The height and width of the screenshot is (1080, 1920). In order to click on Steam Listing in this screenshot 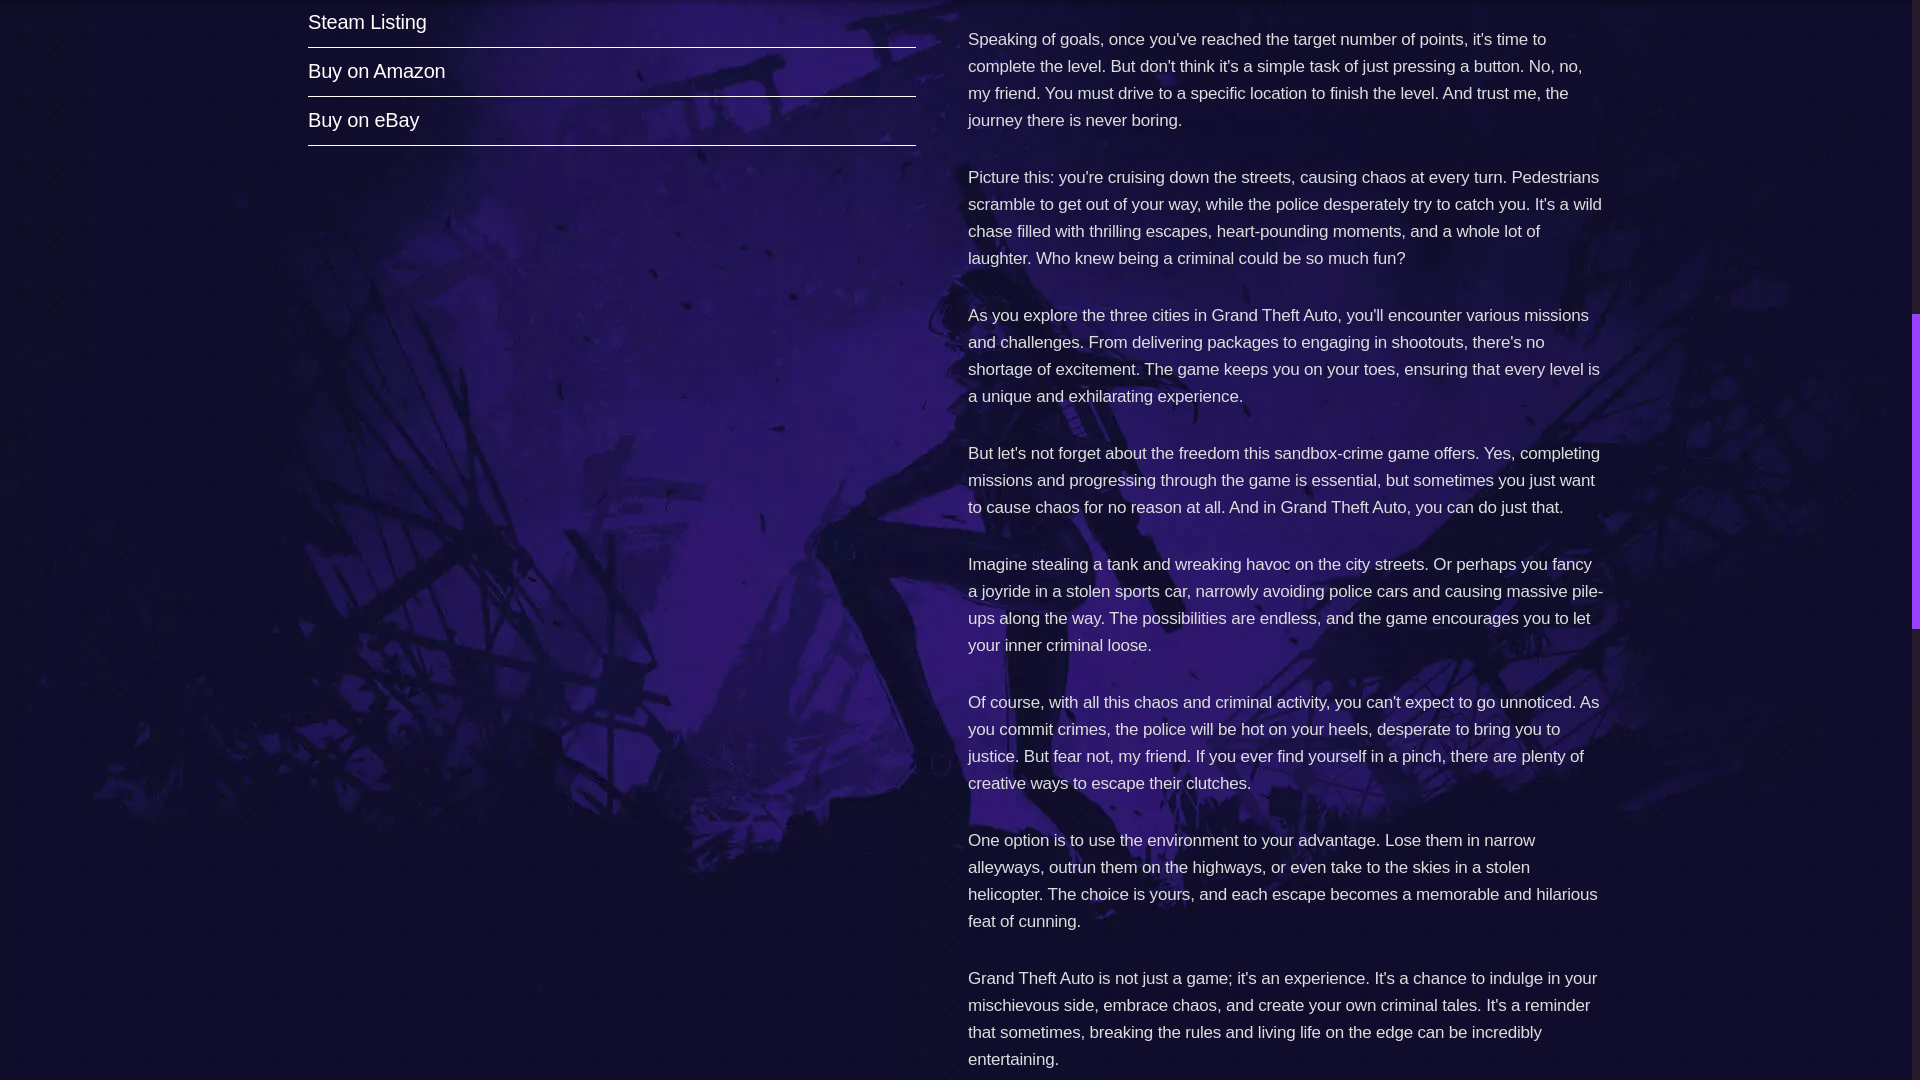, I will do `click(366, 22)`.